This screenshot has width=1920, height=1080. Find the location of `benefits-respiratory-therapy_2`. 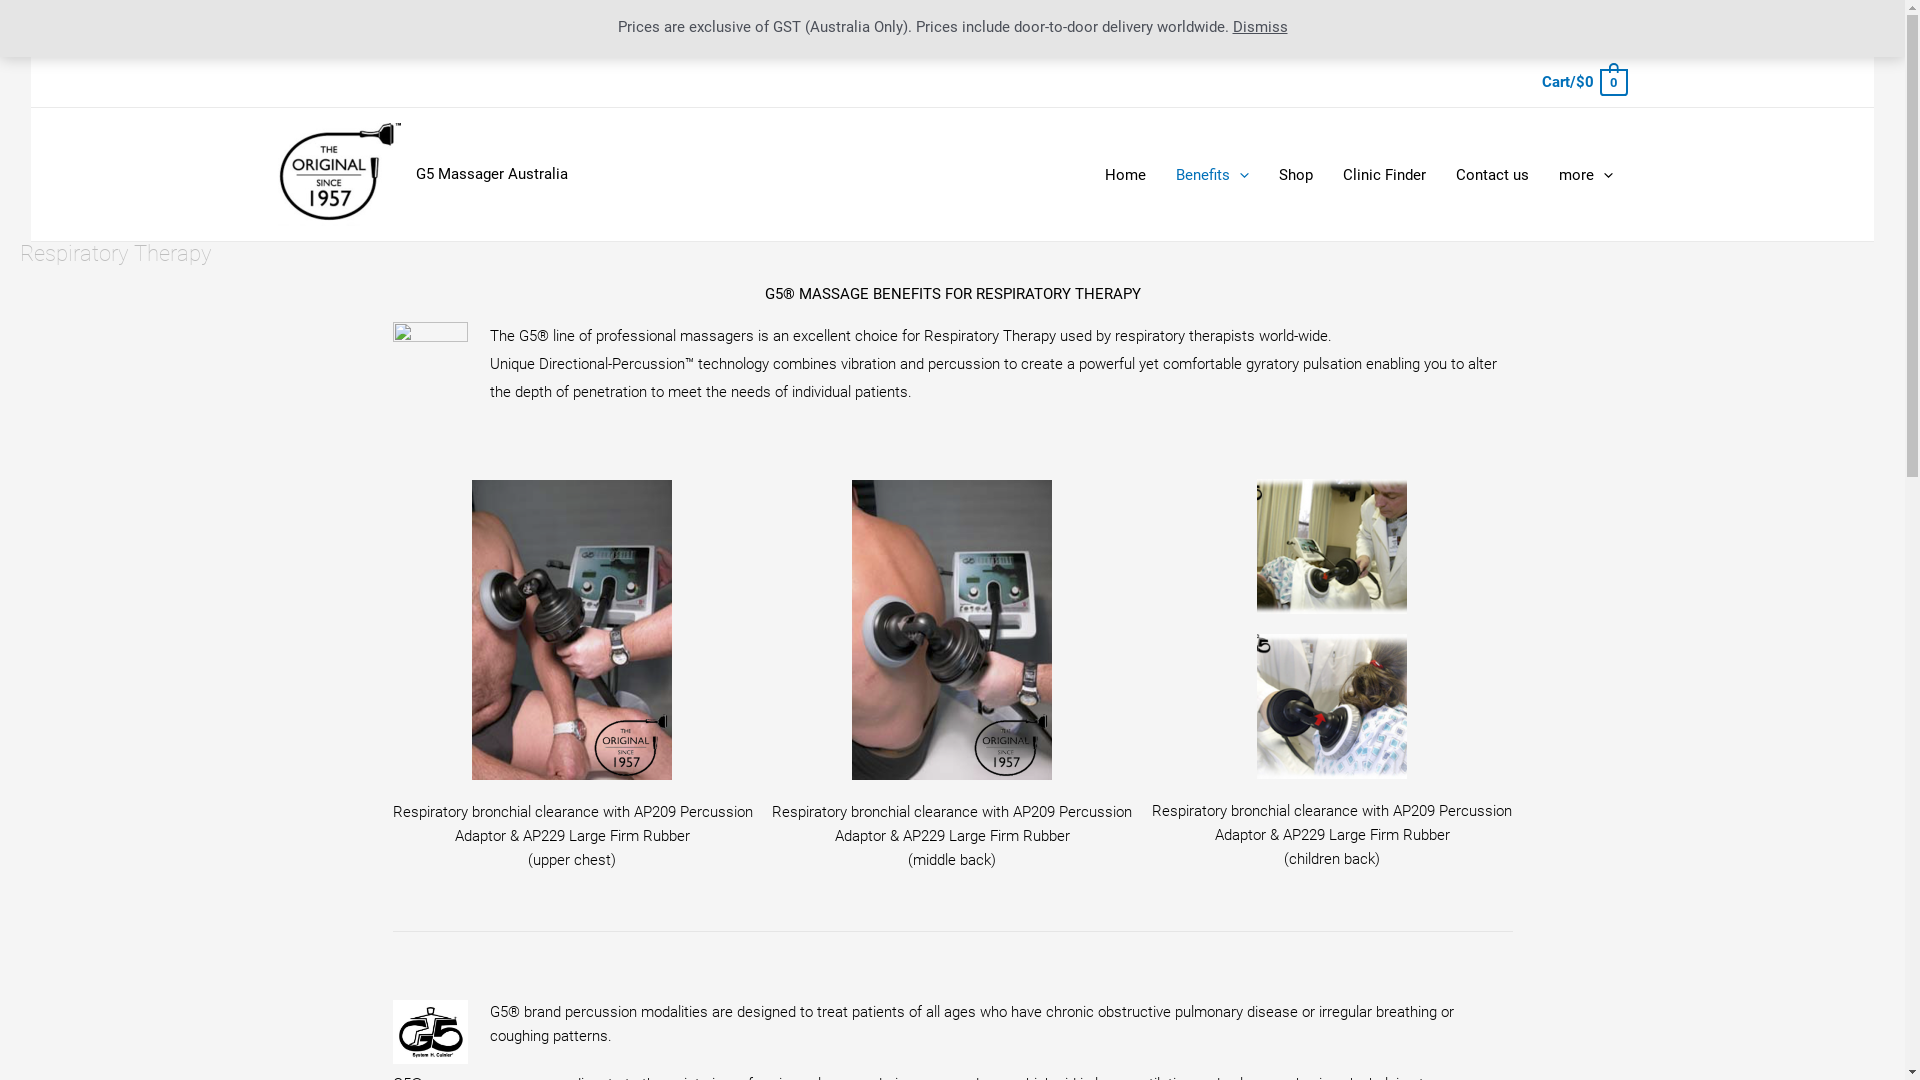

benefits-respiratory-therapy_2 is located at coordinates (1332, 706).